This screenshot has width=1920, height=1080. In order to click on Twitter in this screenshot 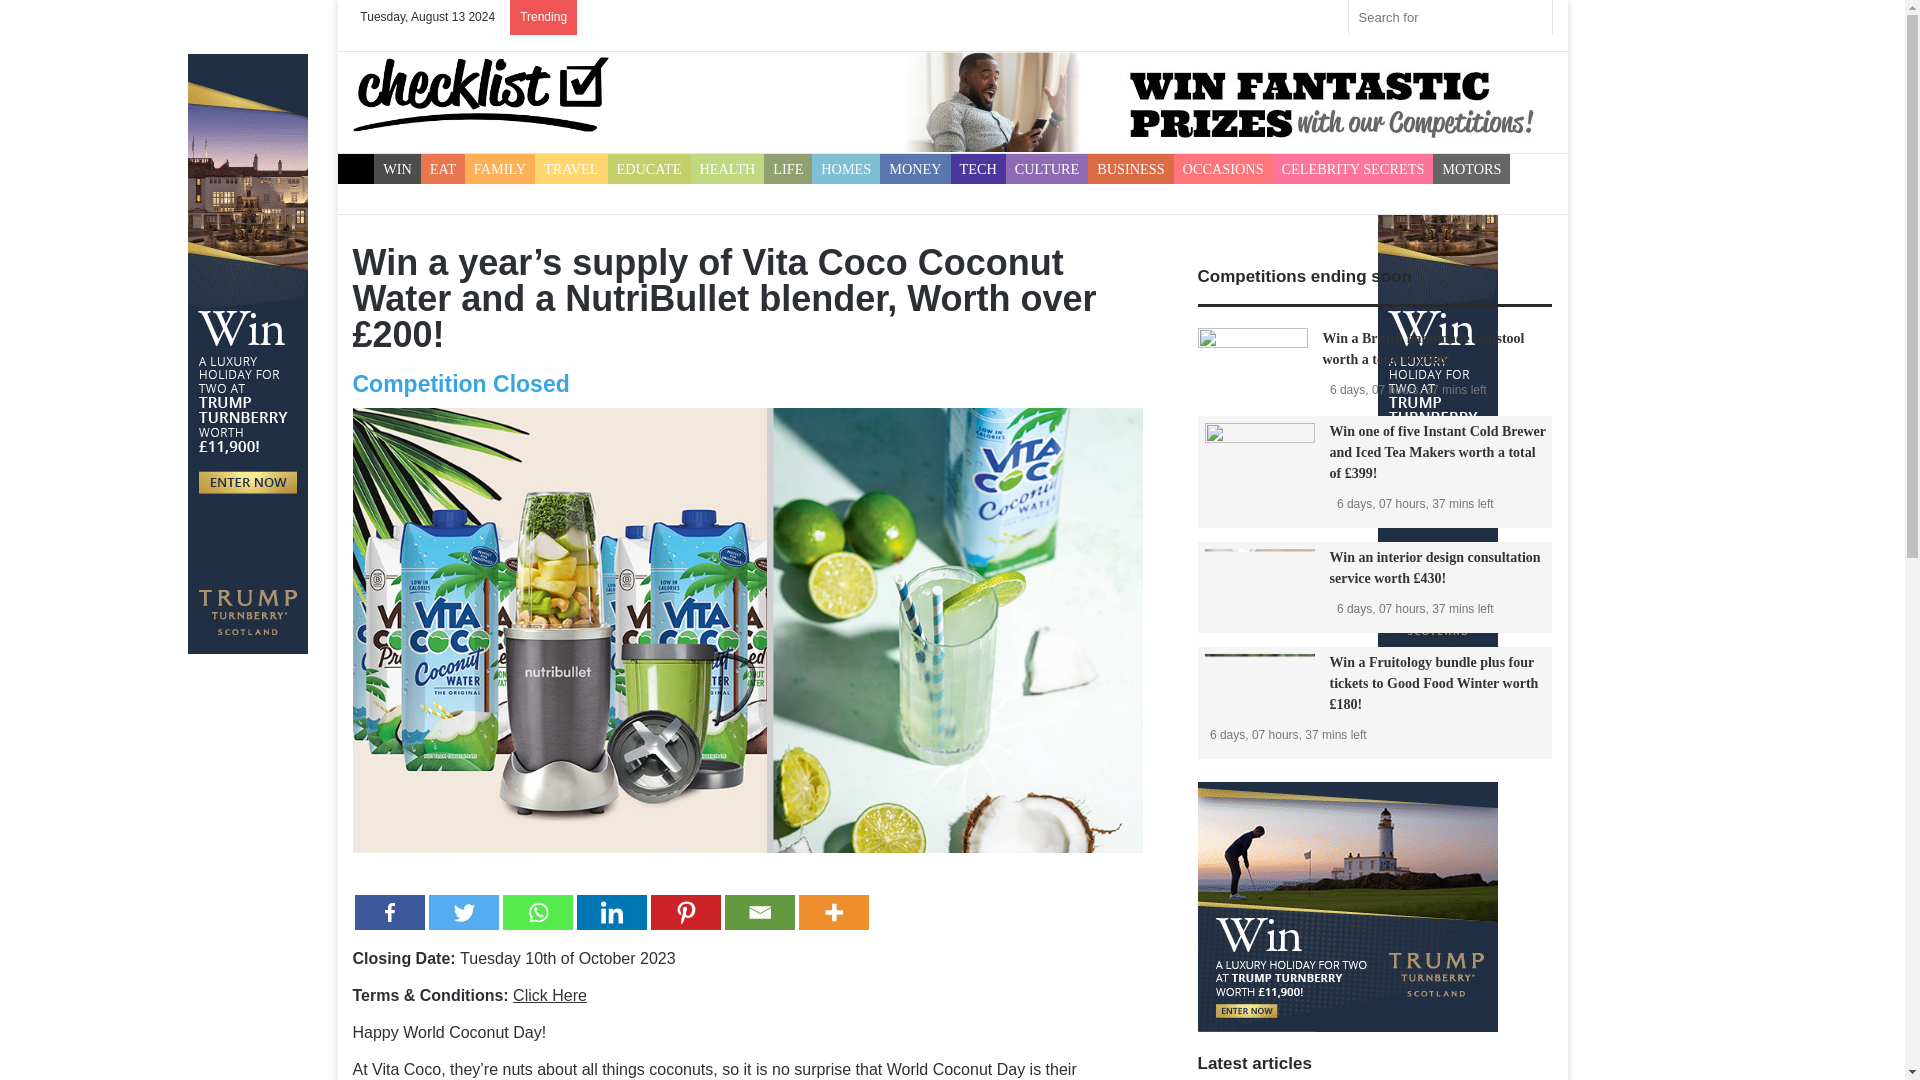, I will do `click(462, 912)`.